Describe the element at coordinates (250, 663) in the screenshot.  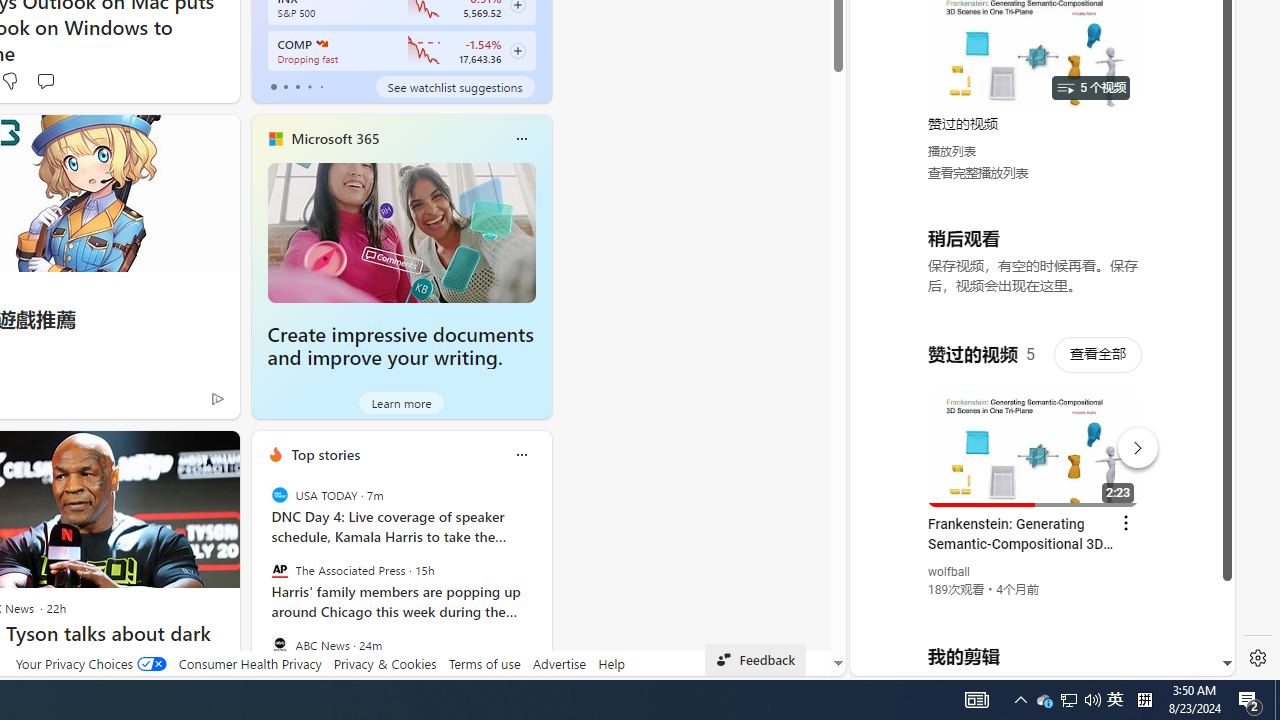
I see `Consumer Health Privacy` at that location.